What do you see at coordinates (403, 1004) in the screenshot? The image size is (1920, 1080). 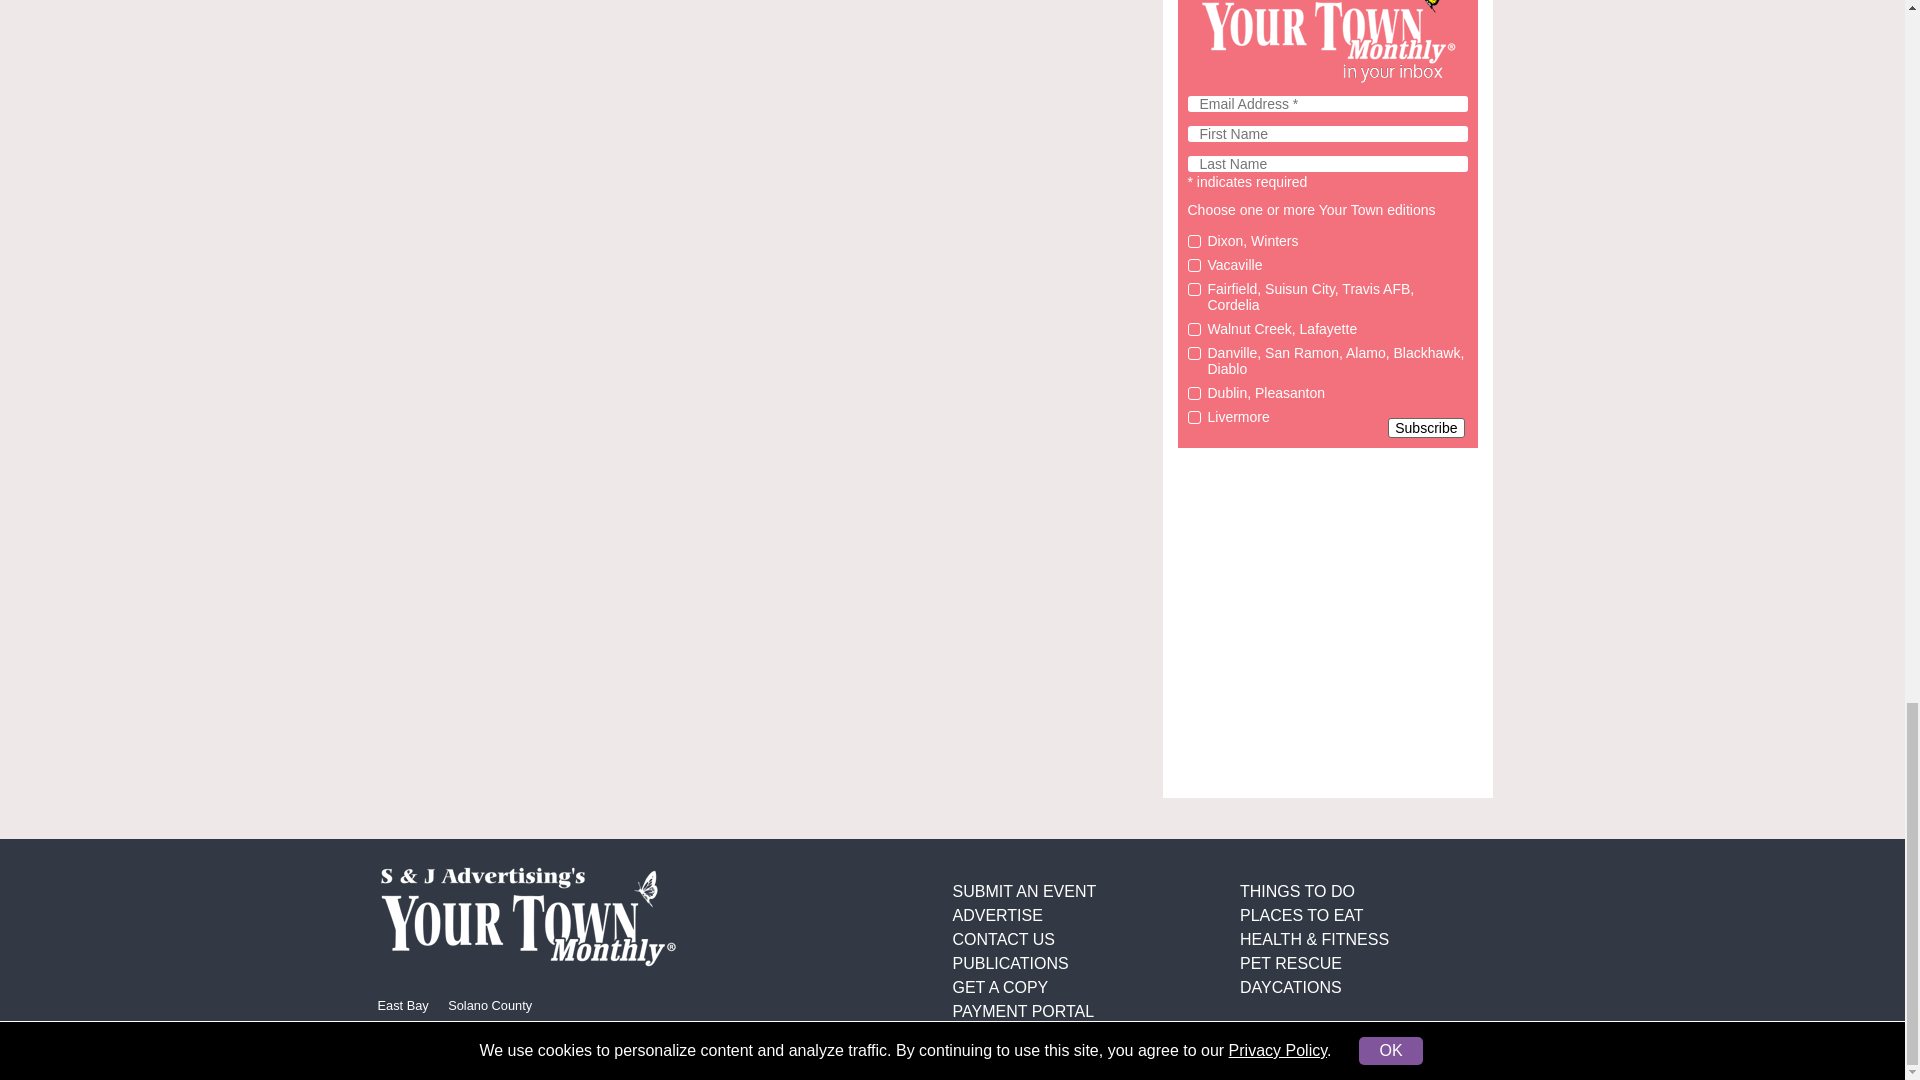 I see `Follow us on Facebook` at bounding box center [403, 1004].